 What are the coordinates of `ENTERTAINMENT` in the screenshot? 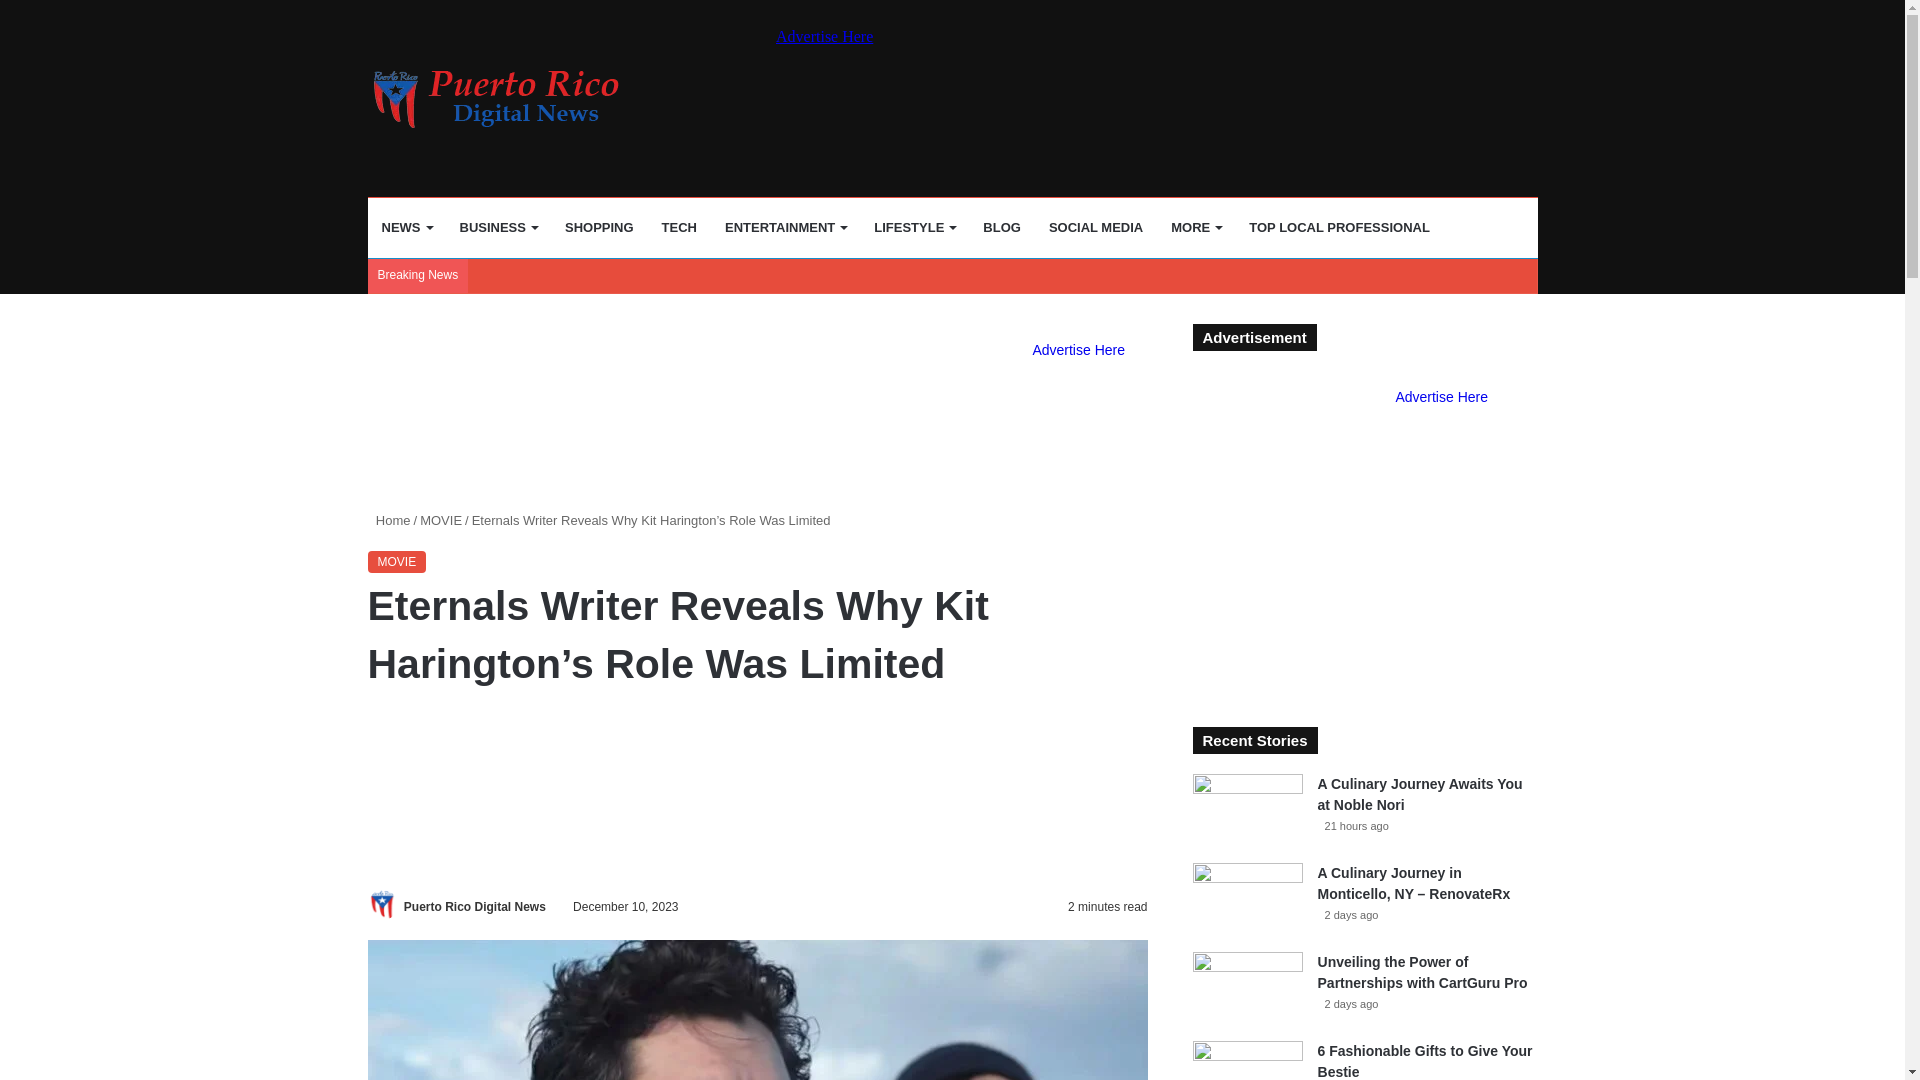 It's located at (785, 228).